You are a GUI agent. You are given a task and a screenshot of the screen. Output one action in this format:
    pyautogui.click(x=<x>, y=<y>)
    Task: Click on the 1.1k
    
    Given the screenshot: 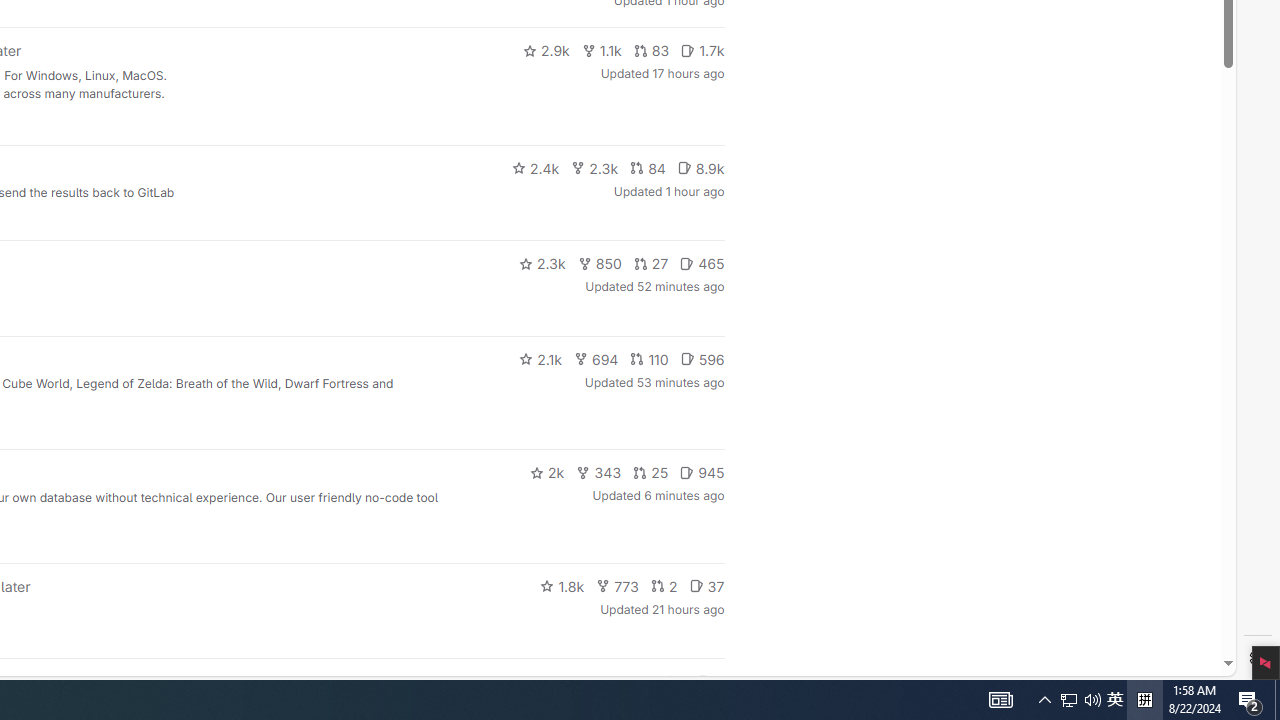 What is the action you would take?
    pyautogui.click(x=602, y=50)
    